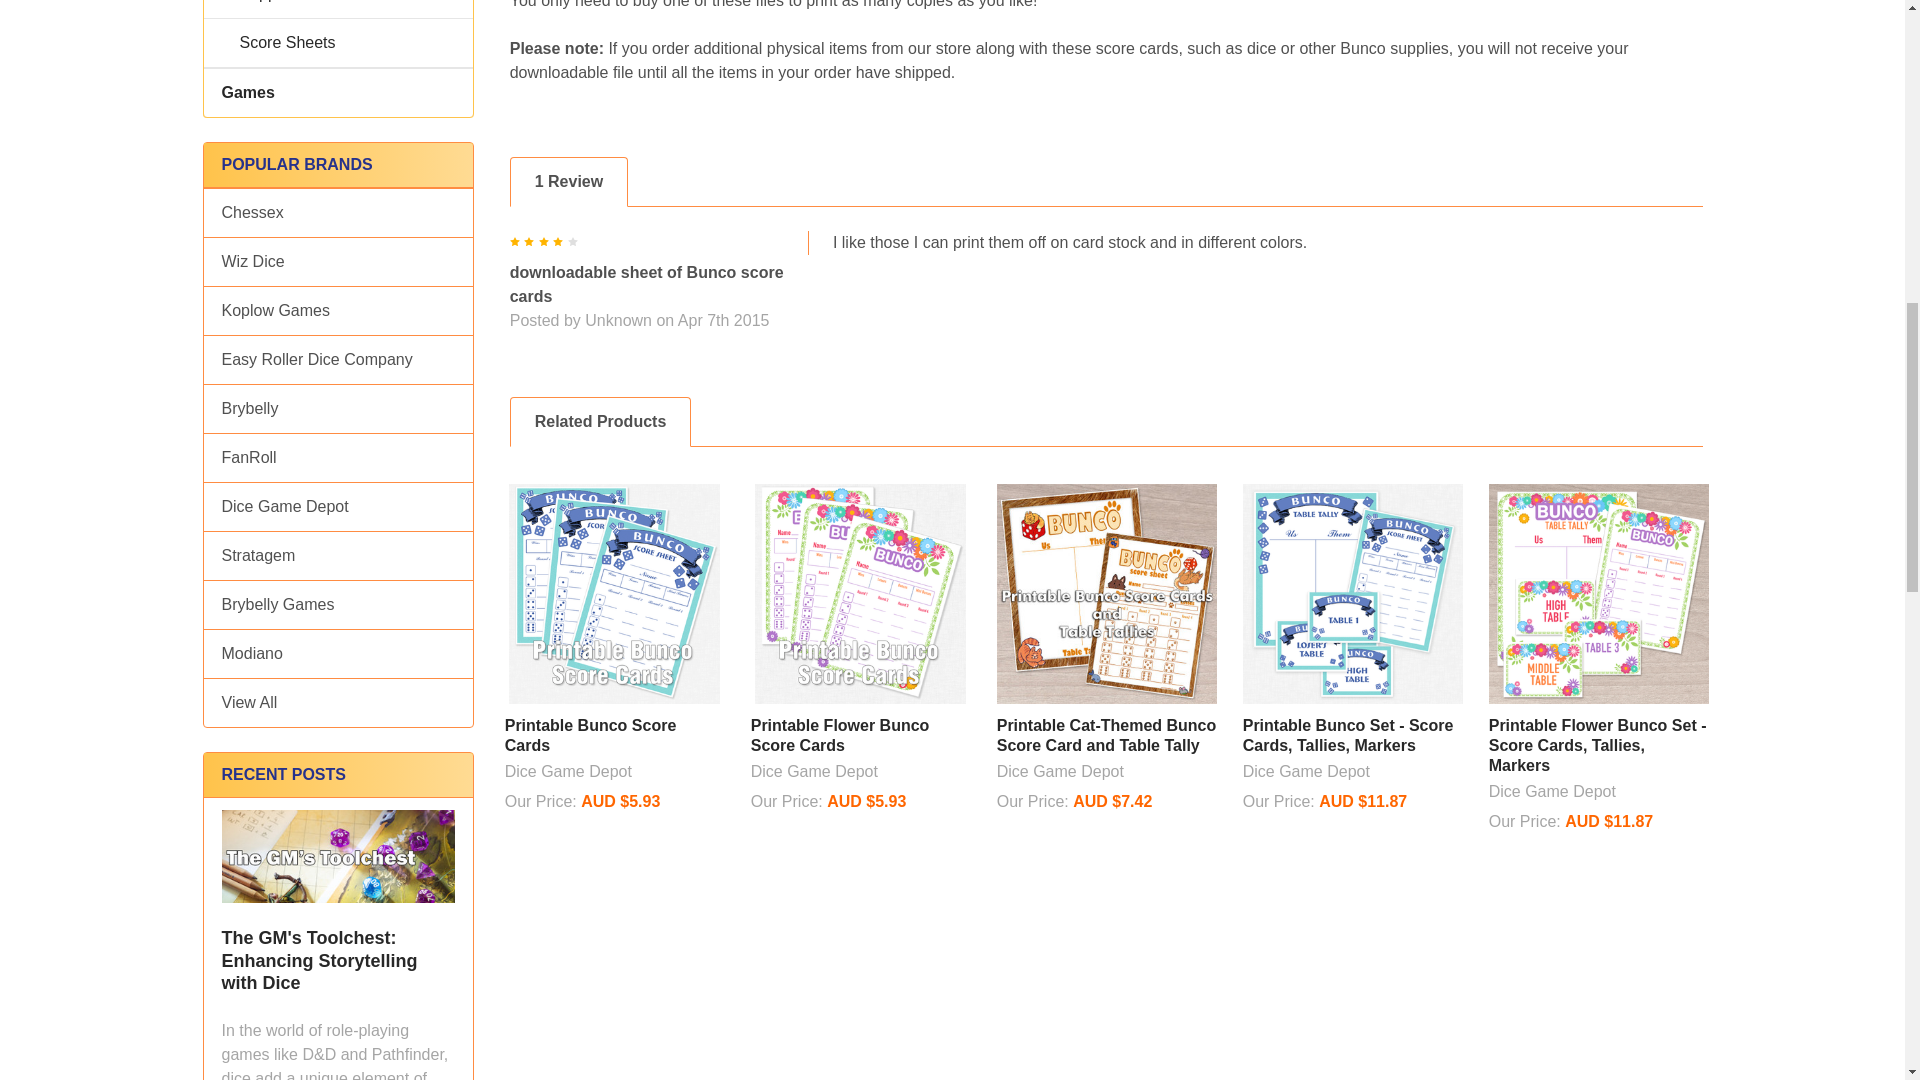 The height and width of the screenshot is (1080, 1920). Describe the element at coordinates (338, 556) in the screenshot. I see `Stratagem` at that location.